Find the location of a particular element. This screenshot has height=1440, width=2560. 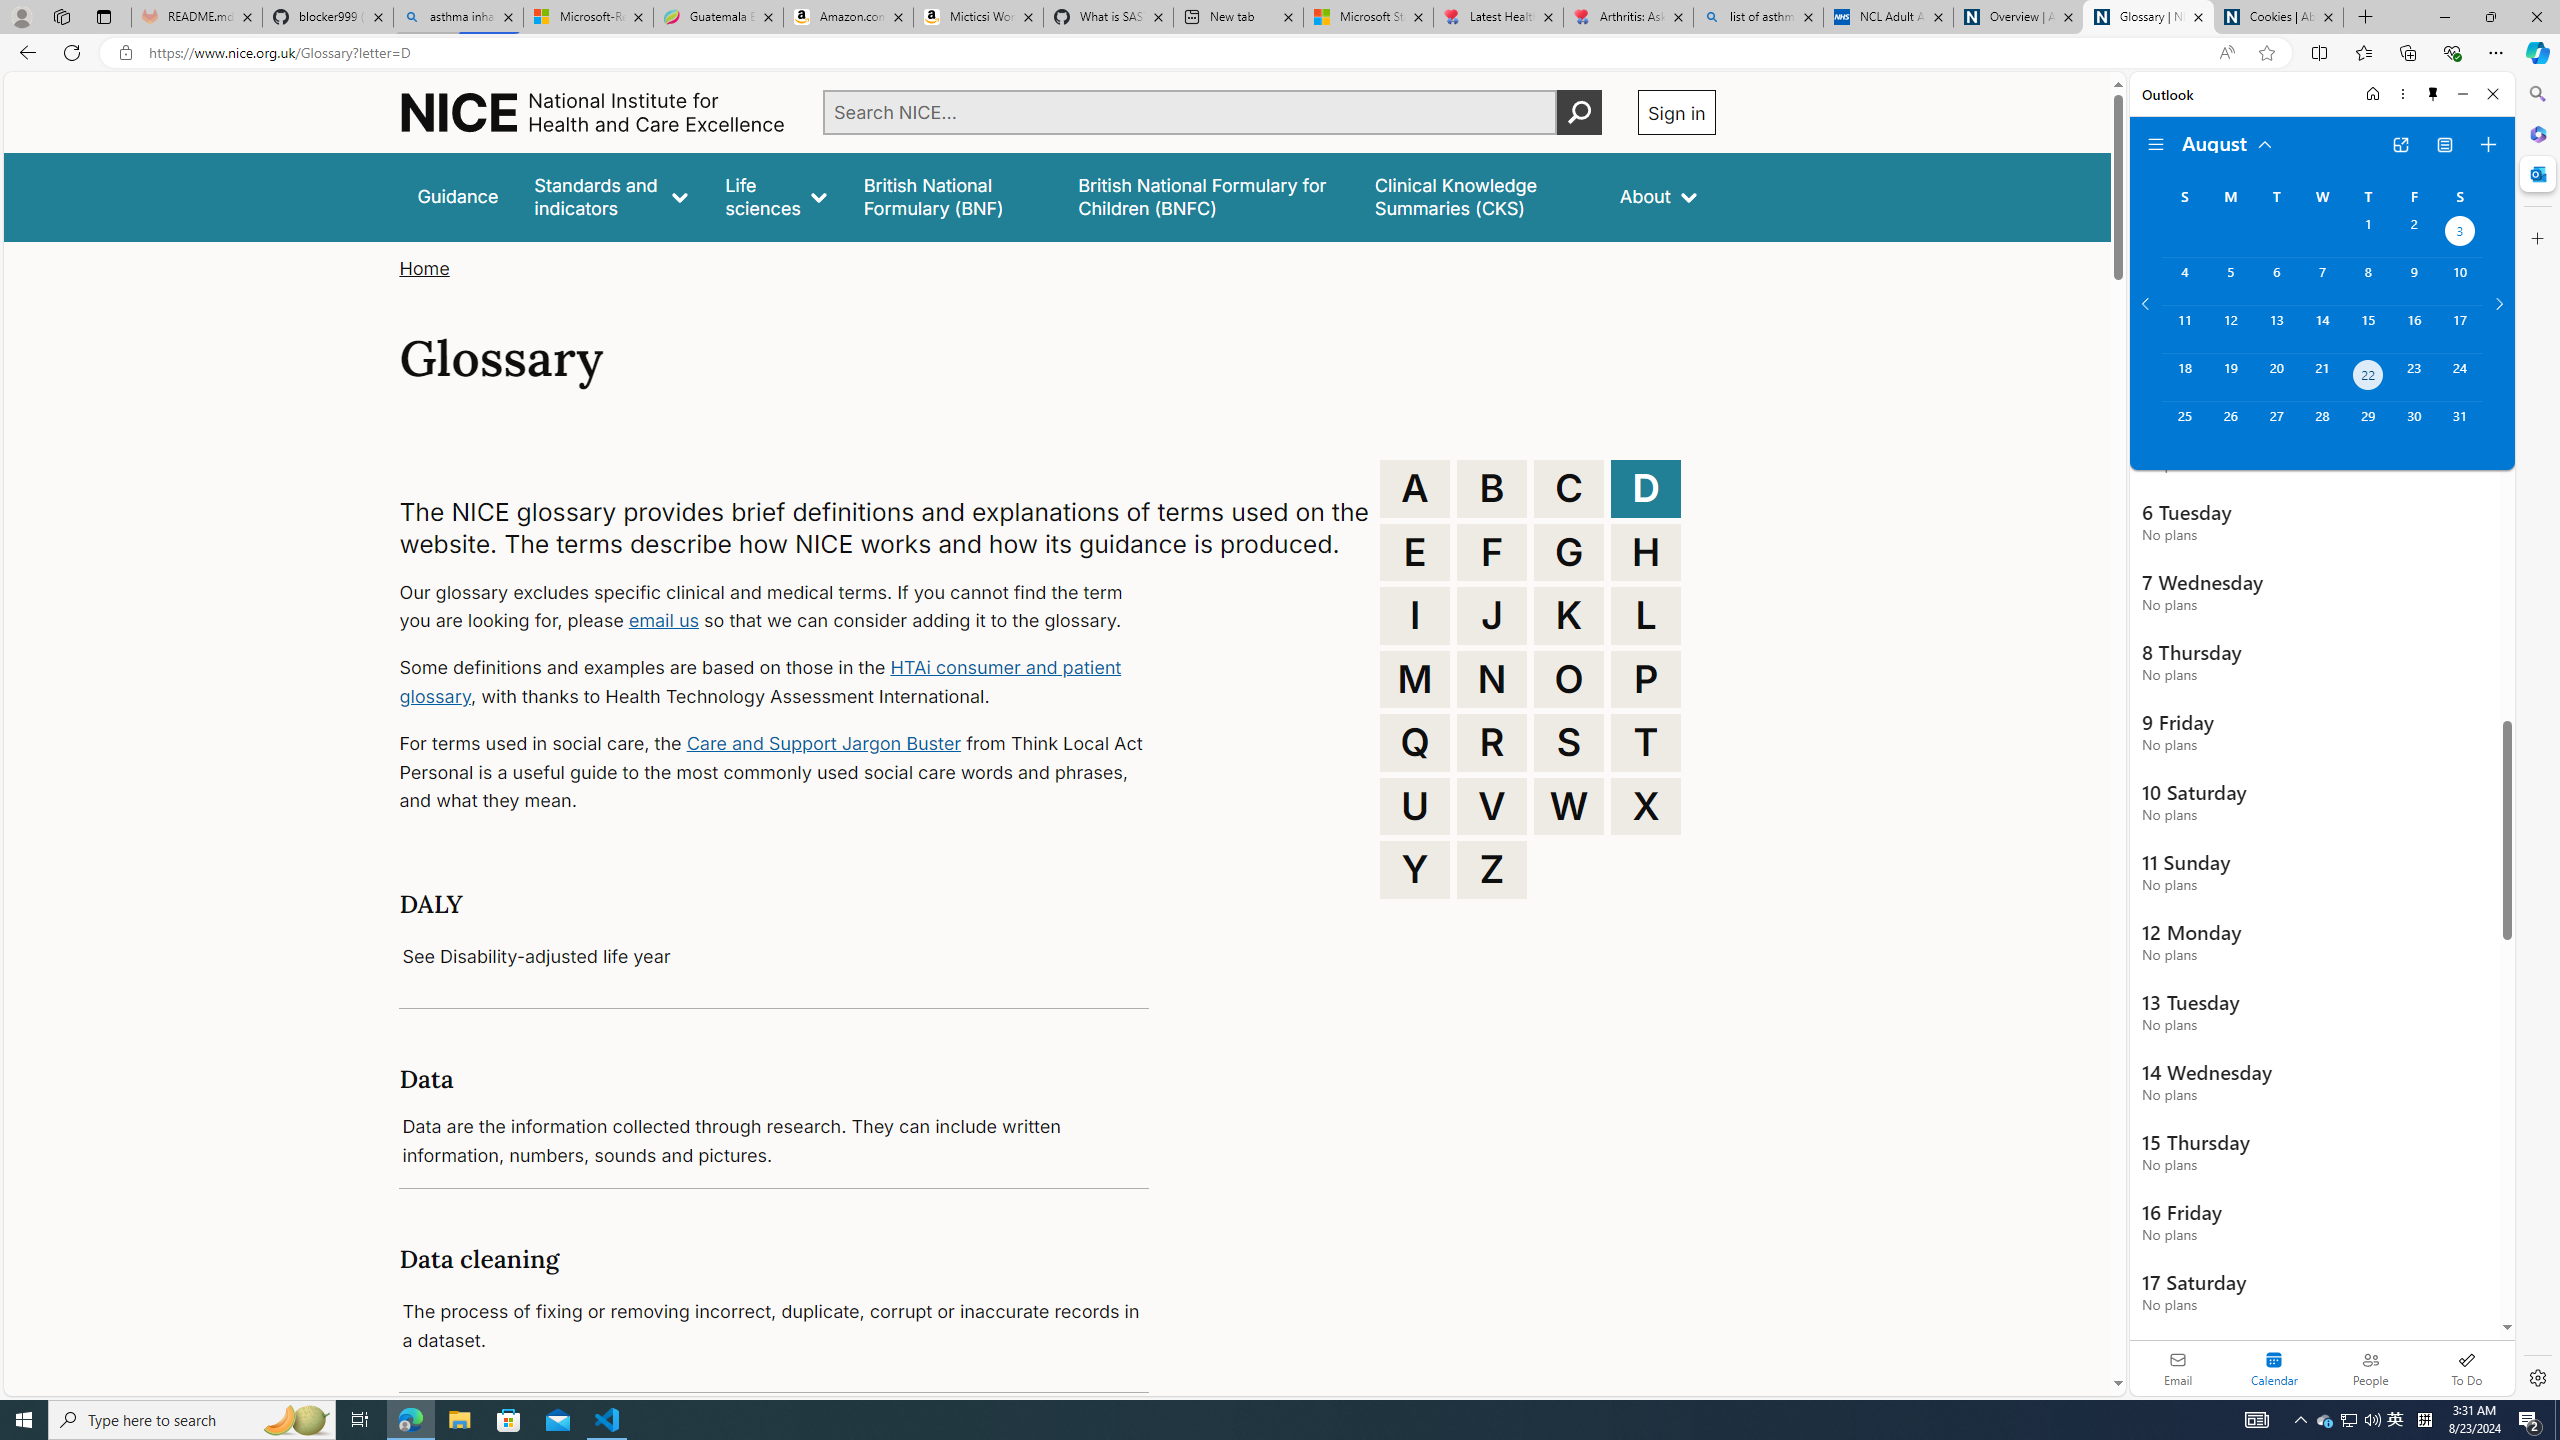

Home is located at coordinates (424, 268).